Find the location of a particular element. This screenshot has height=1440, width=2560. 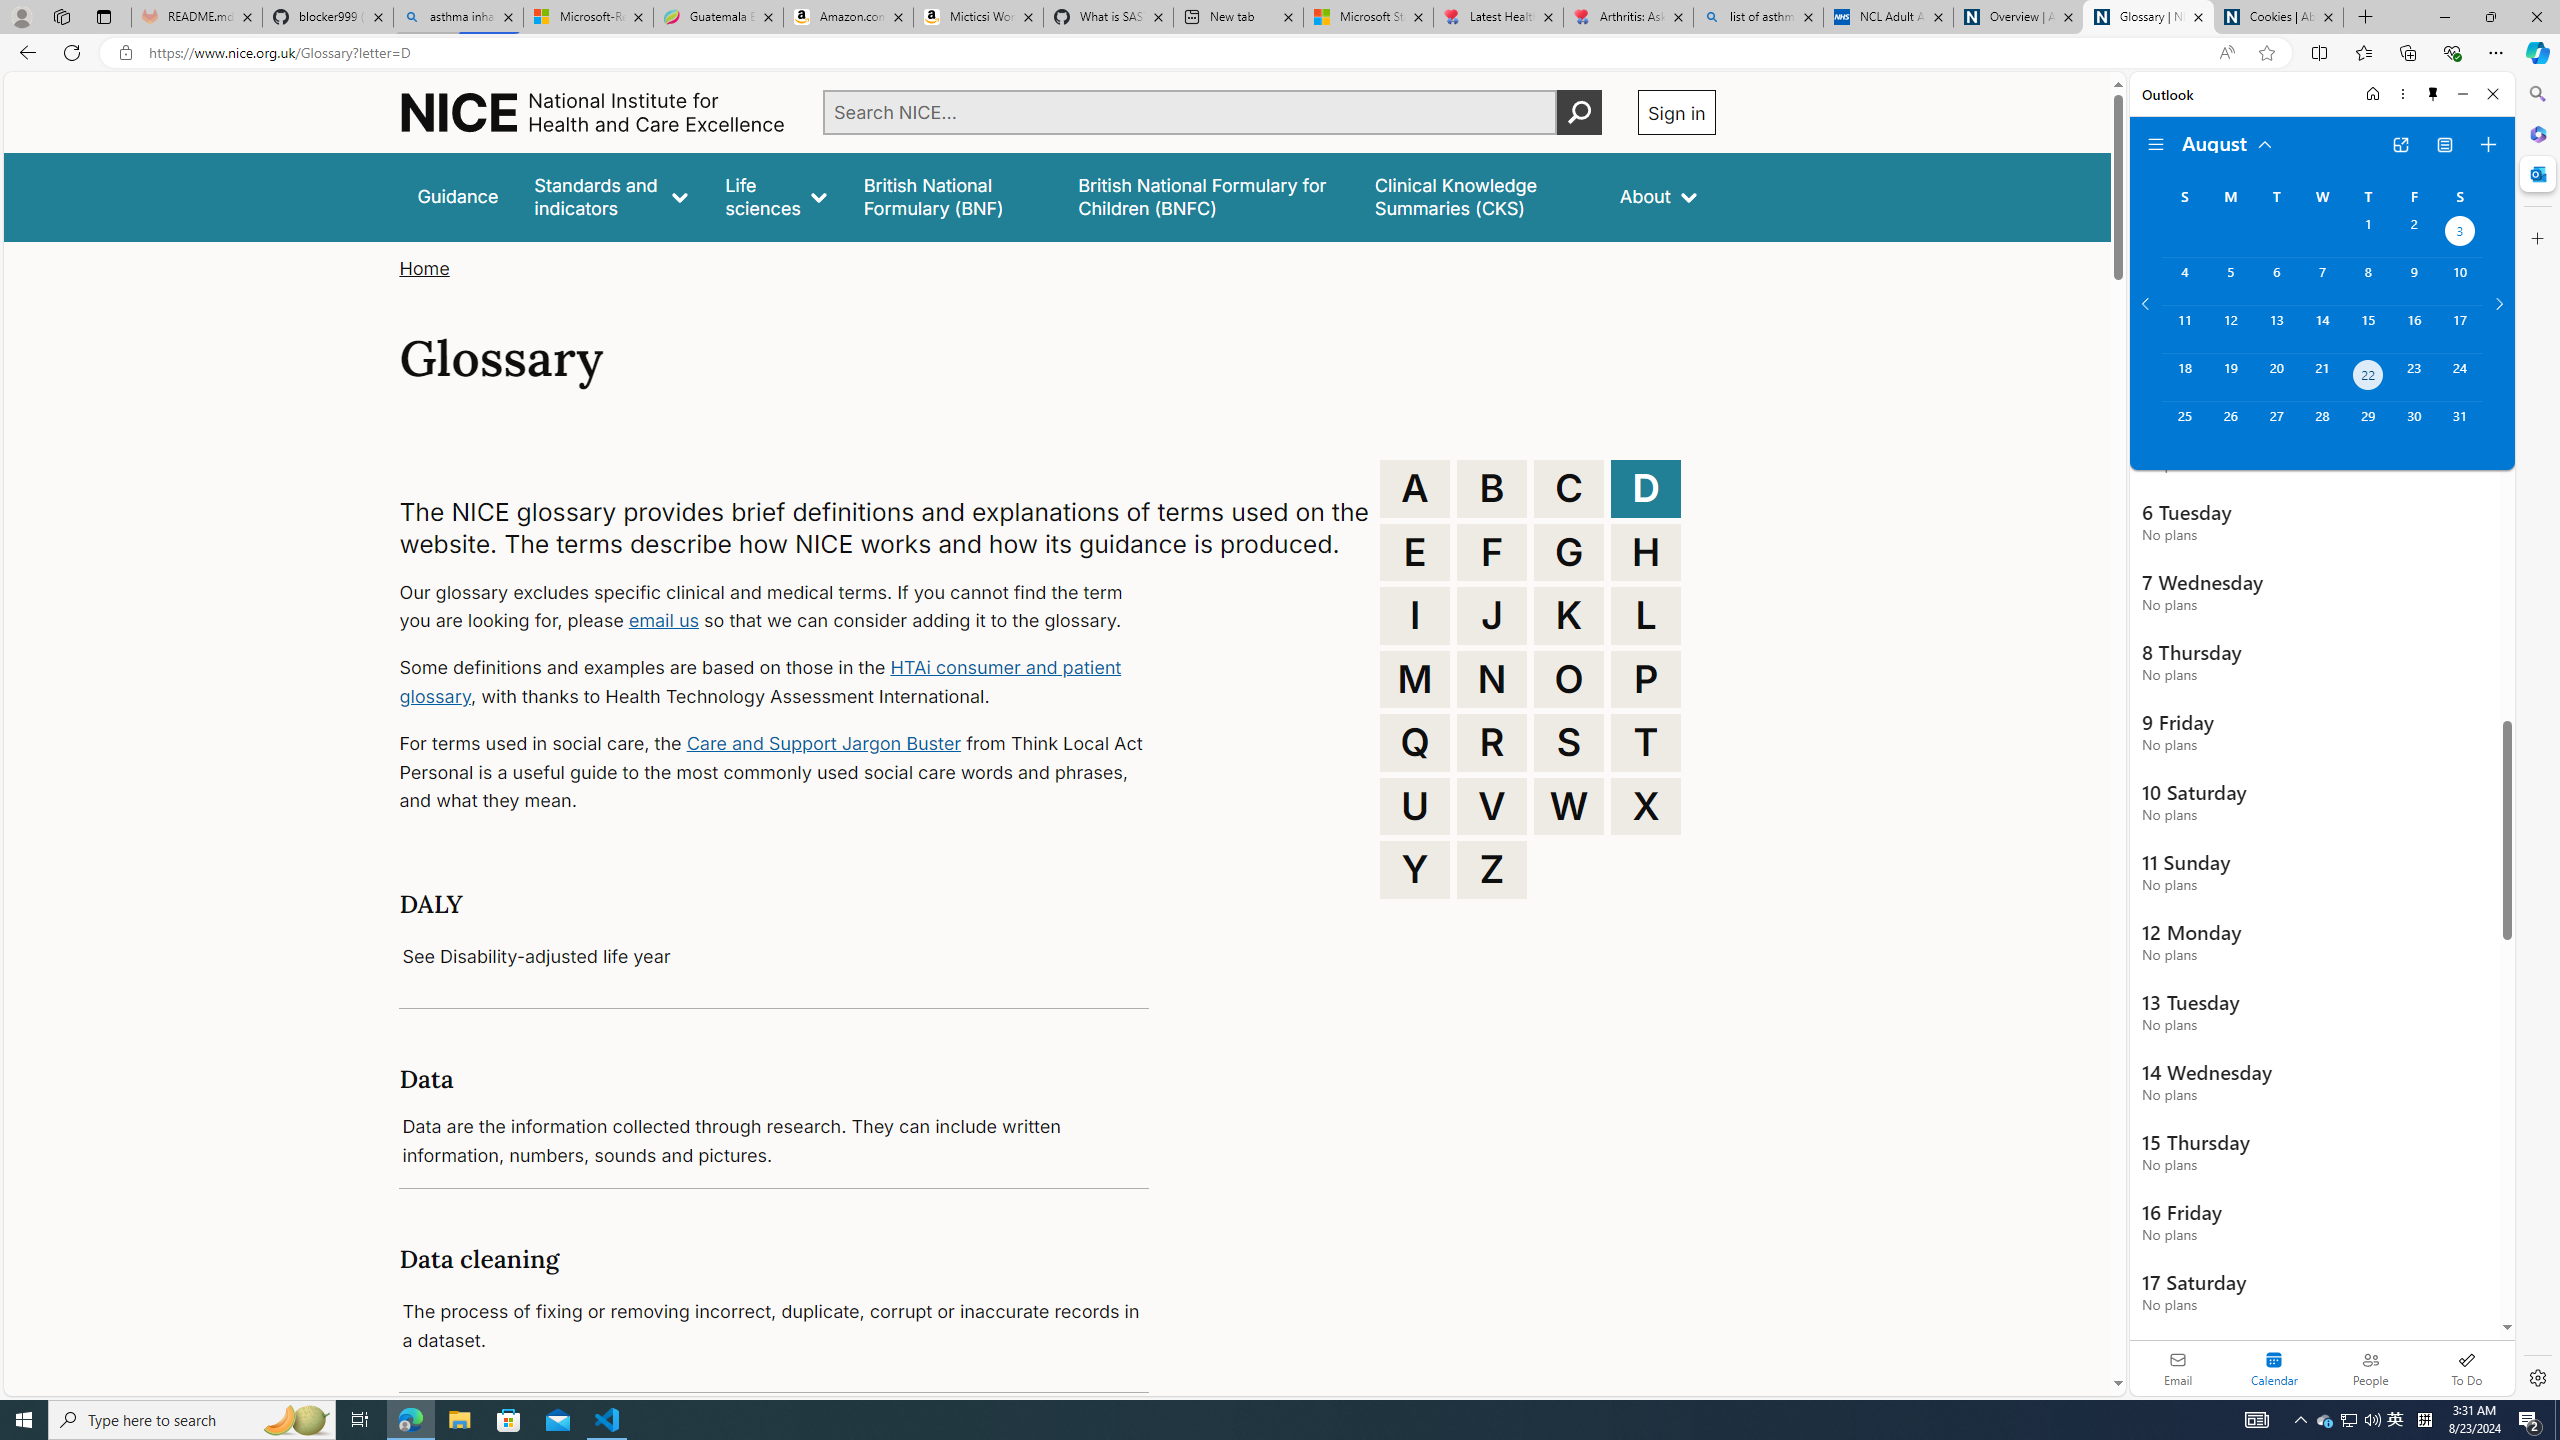

Home is located at coordinates (424, 268).